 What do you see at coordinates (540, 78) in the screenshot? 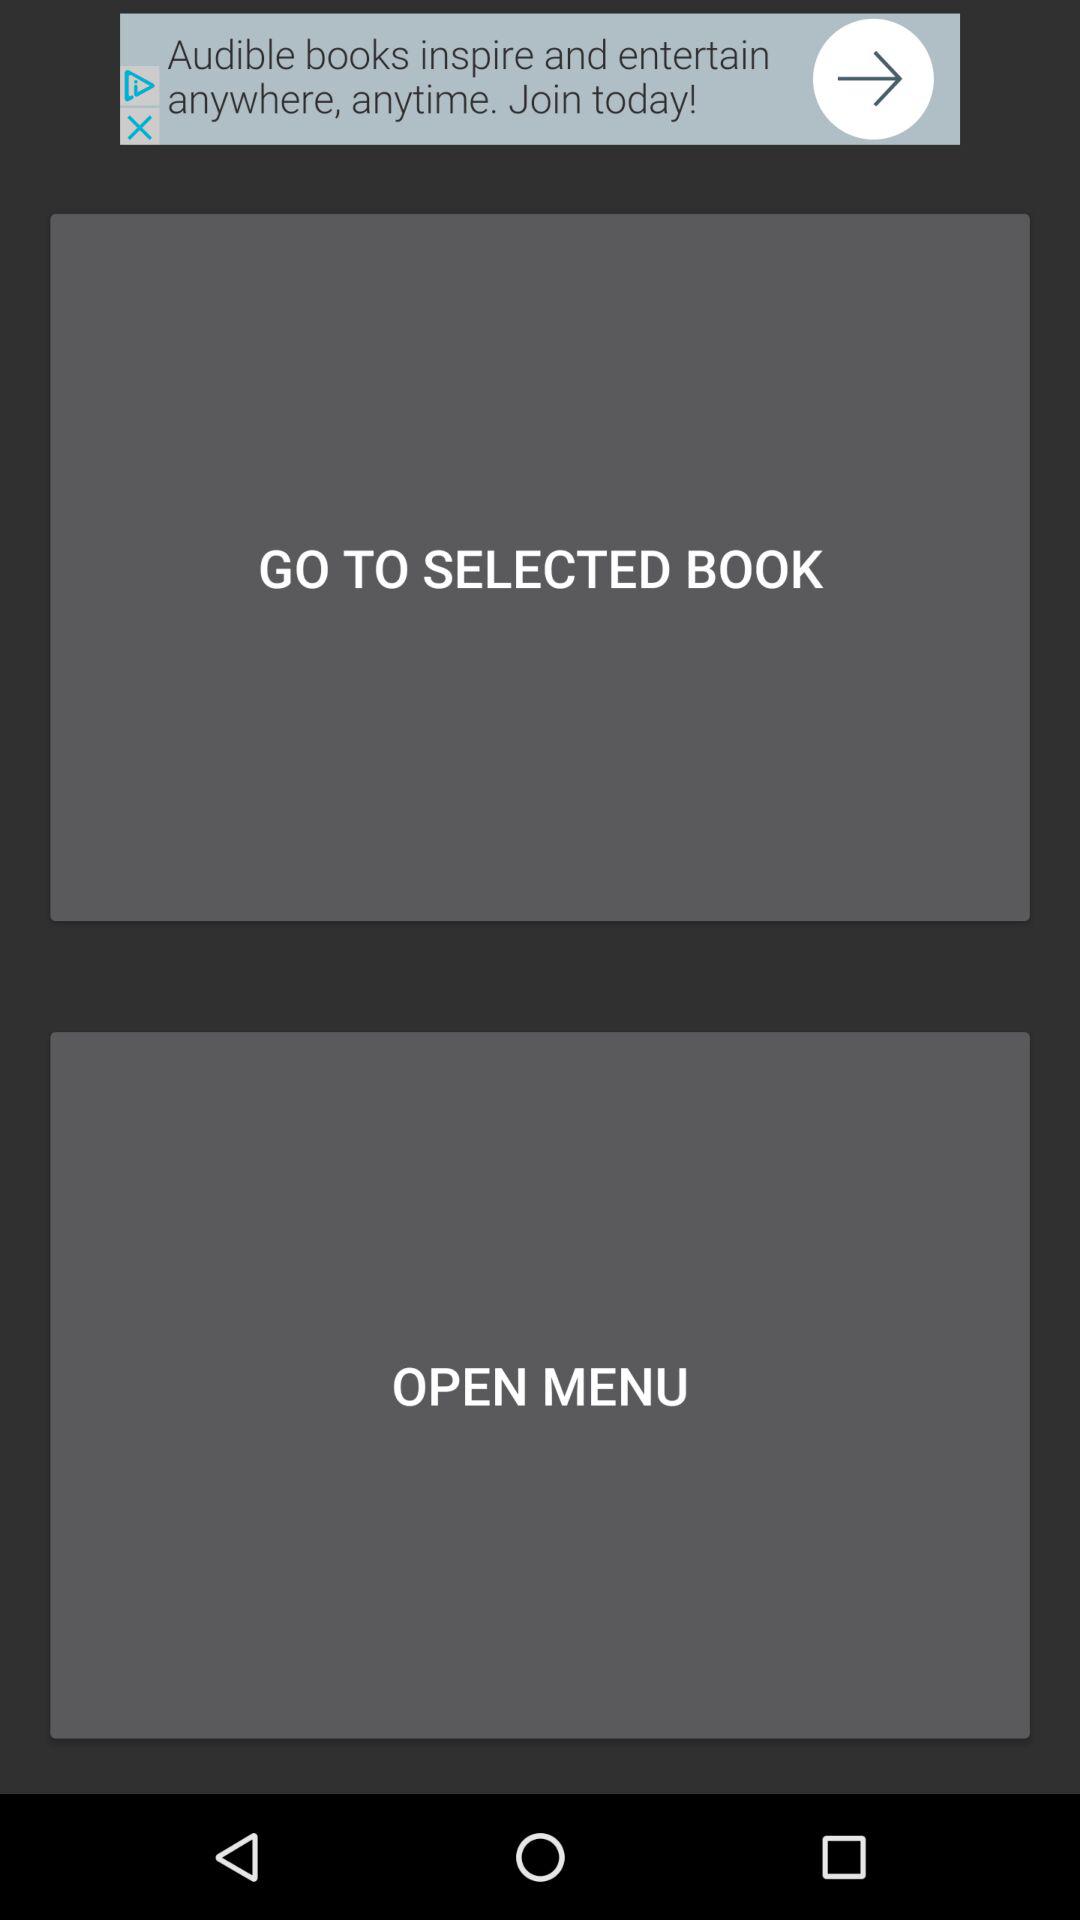
I see `external advertisement` at bounding box center [540, 78].